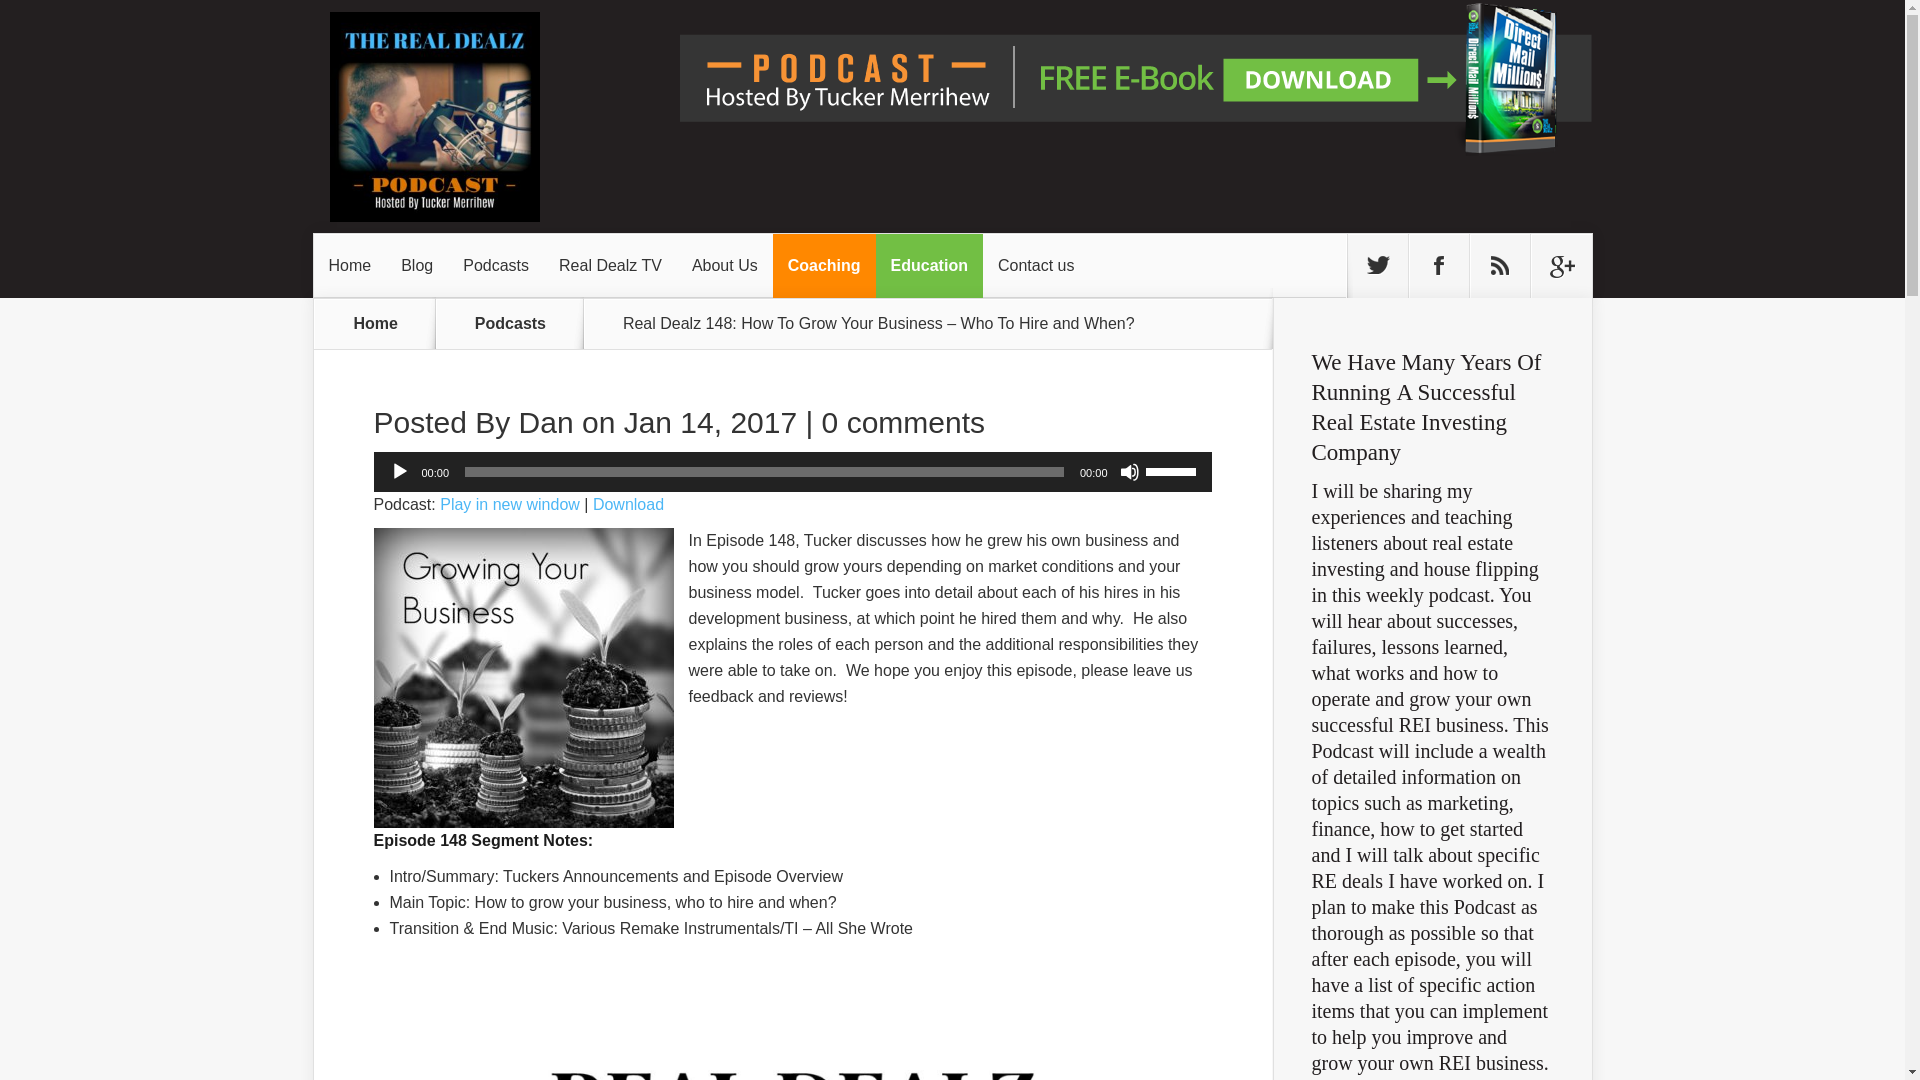 This screenshot has height=1080, width=1920. I want to click on Download, so click(628, 504).